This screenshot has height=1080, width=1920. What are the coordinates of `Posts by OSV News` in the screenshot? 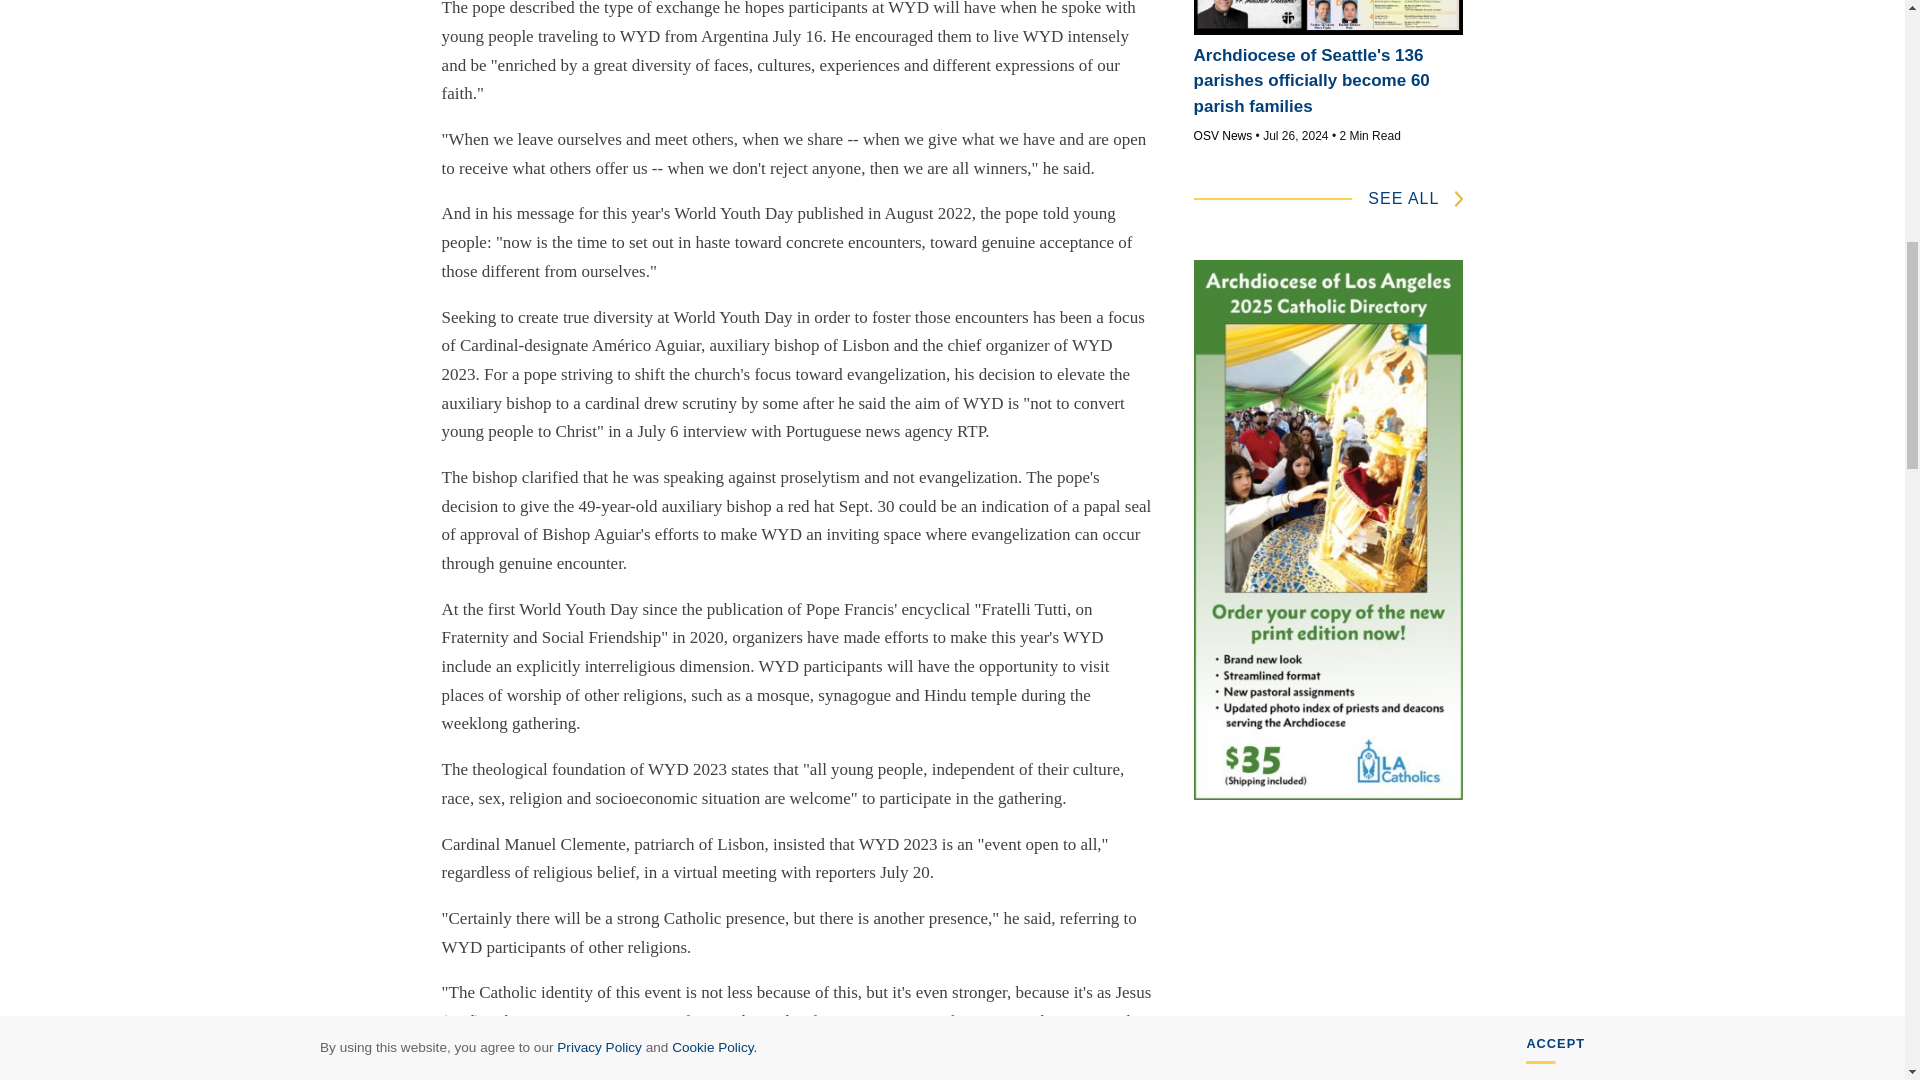 It's located at (1224, 135).